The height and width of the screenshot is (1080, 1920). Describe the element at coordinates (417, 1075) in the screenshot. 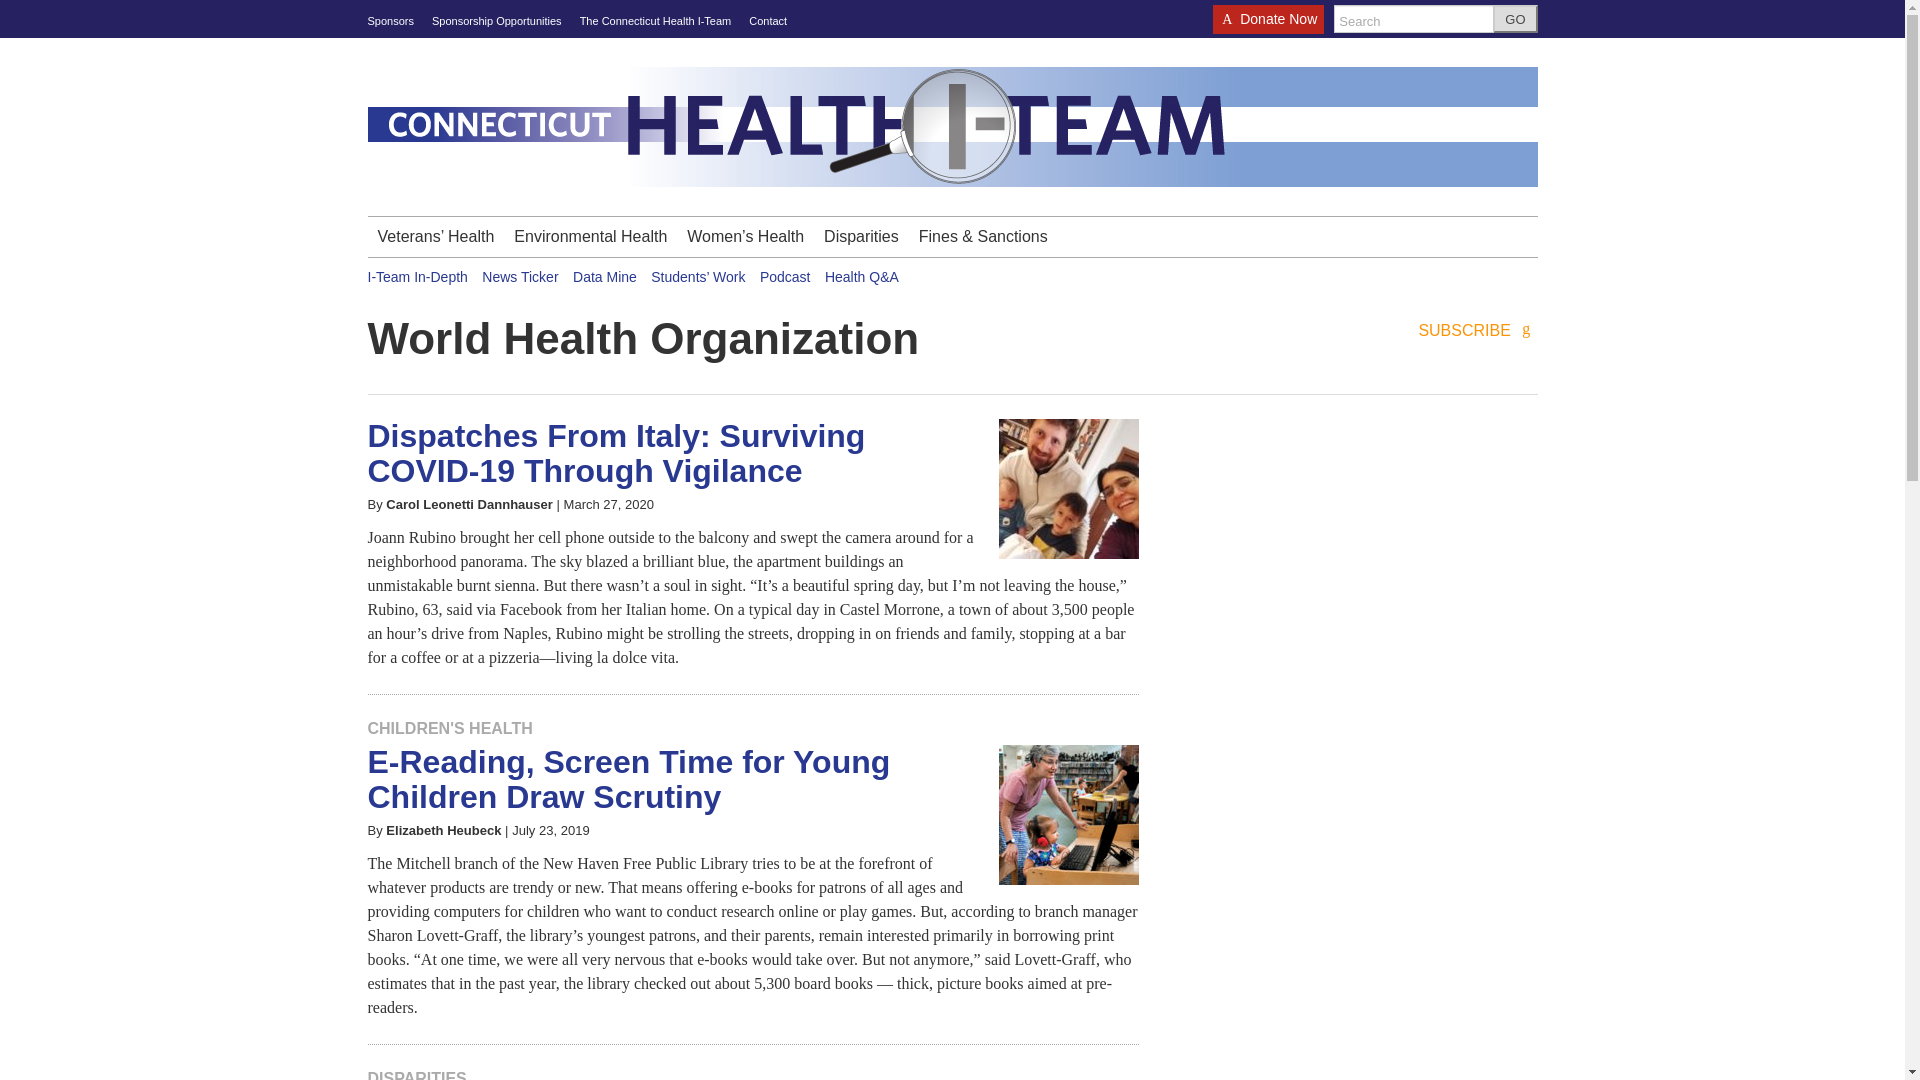

I see `Read Stories in the Disparities category` at that location.